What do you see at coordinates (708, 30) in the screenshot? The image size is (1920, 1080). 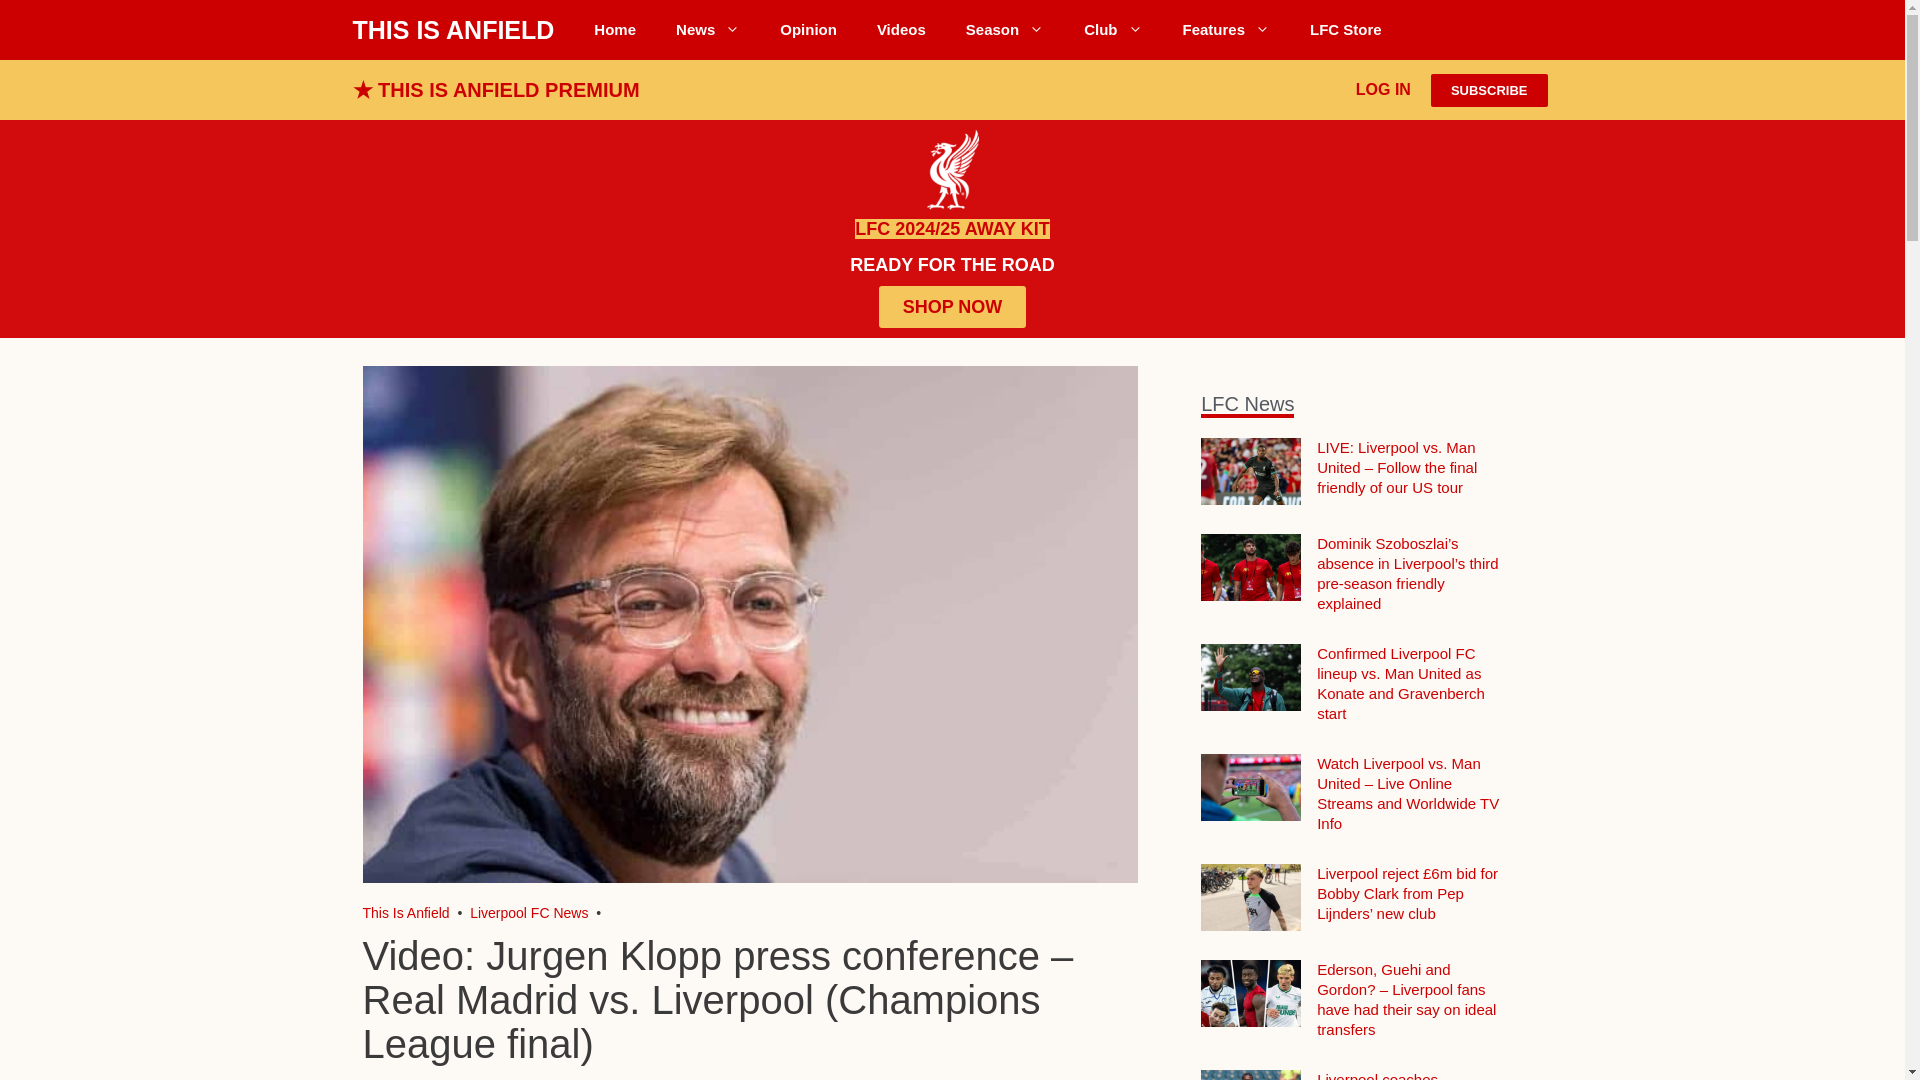 I see `Liverpool FC News` at bounding box center [708, 30].